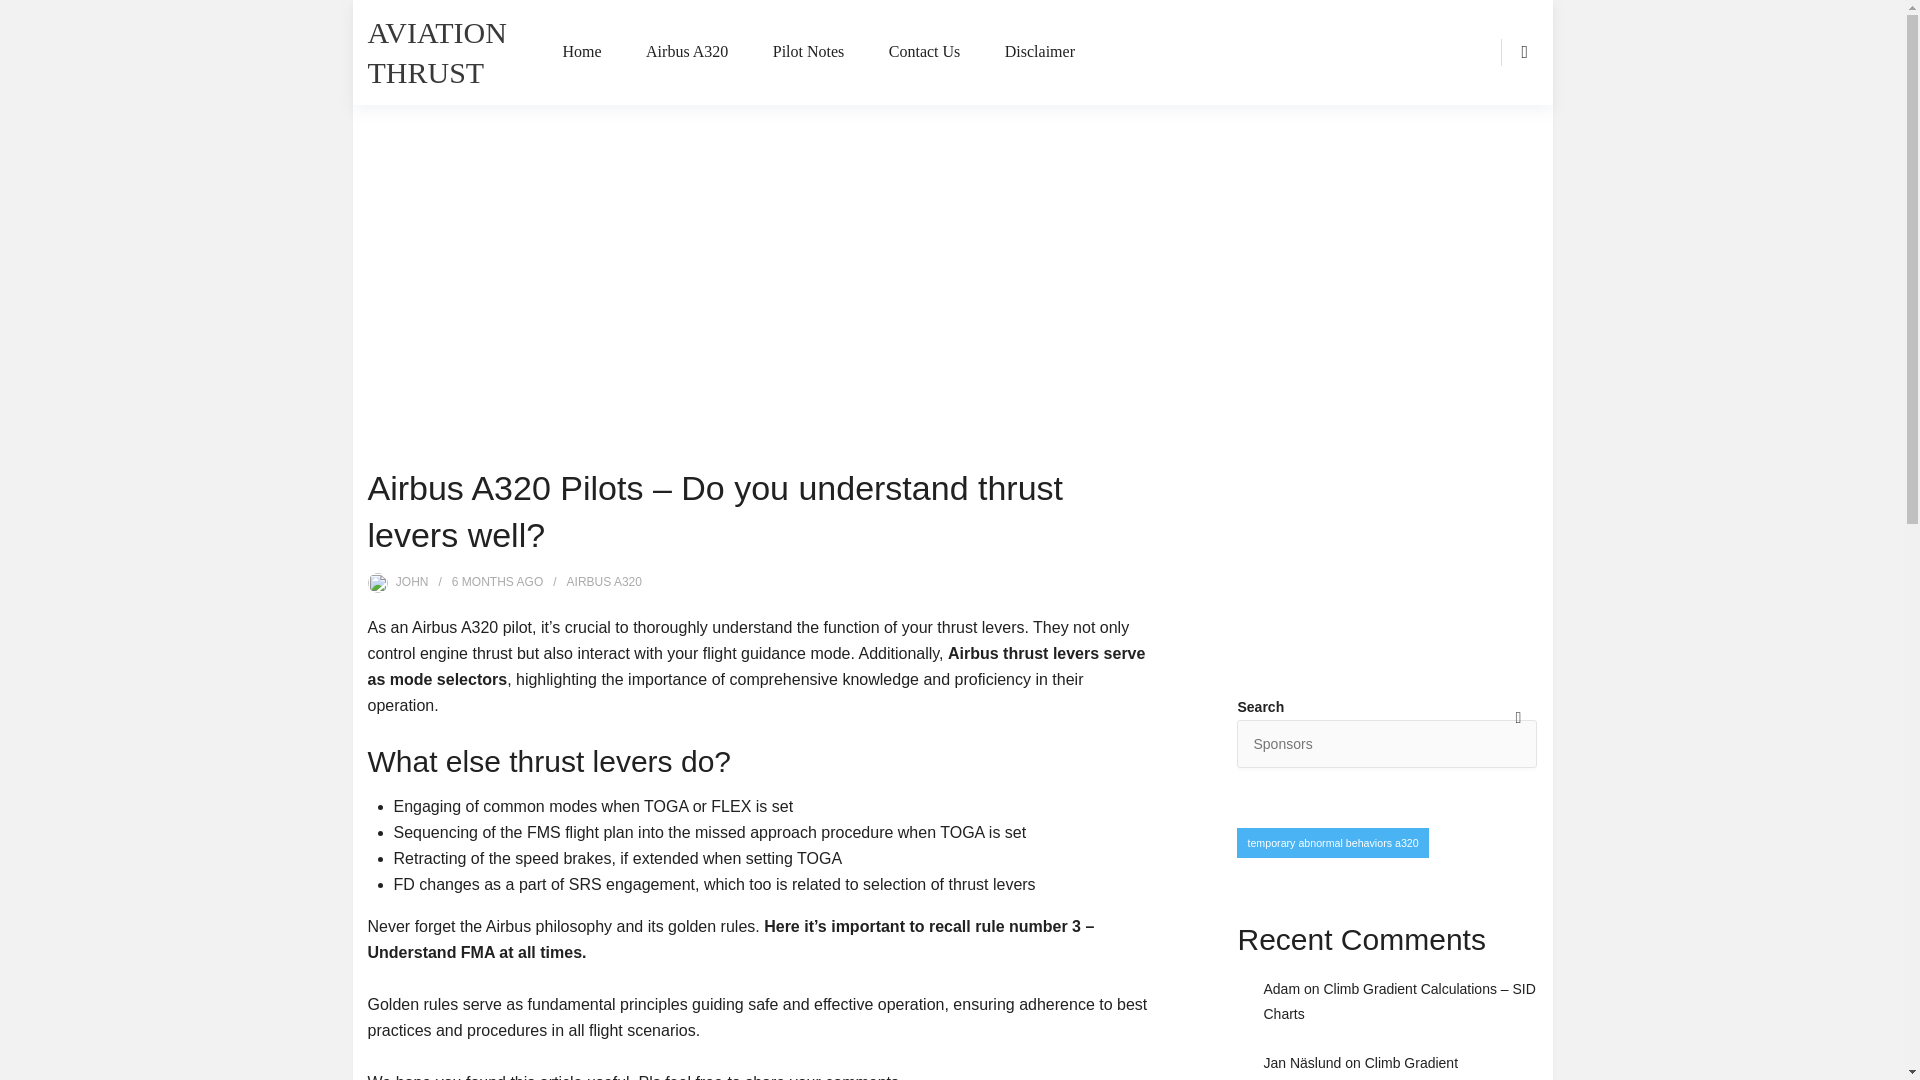 Image resolution: width=1920 pixels, height=1080 pixels. I want to click on AIRBUS A320, so click(604, 581).